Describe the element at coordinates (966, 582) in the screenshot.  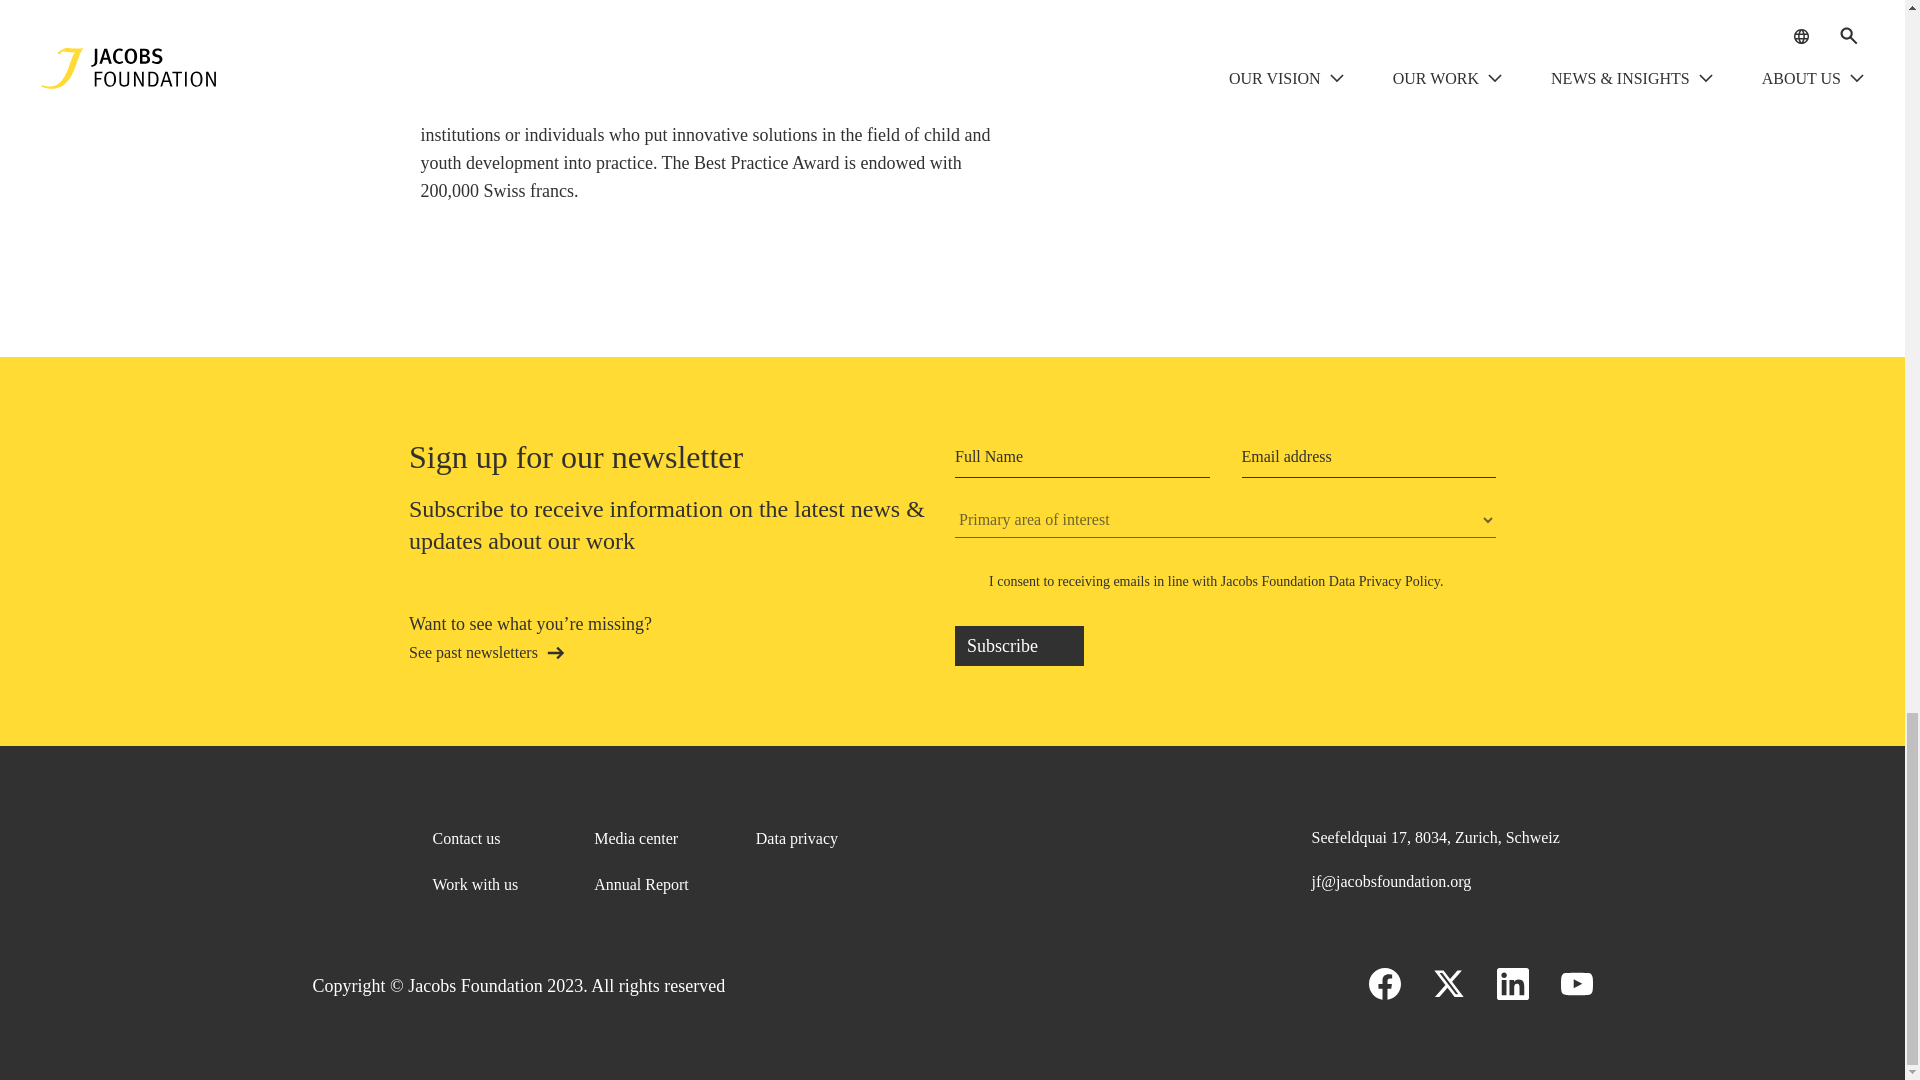
I see `1` at that location.